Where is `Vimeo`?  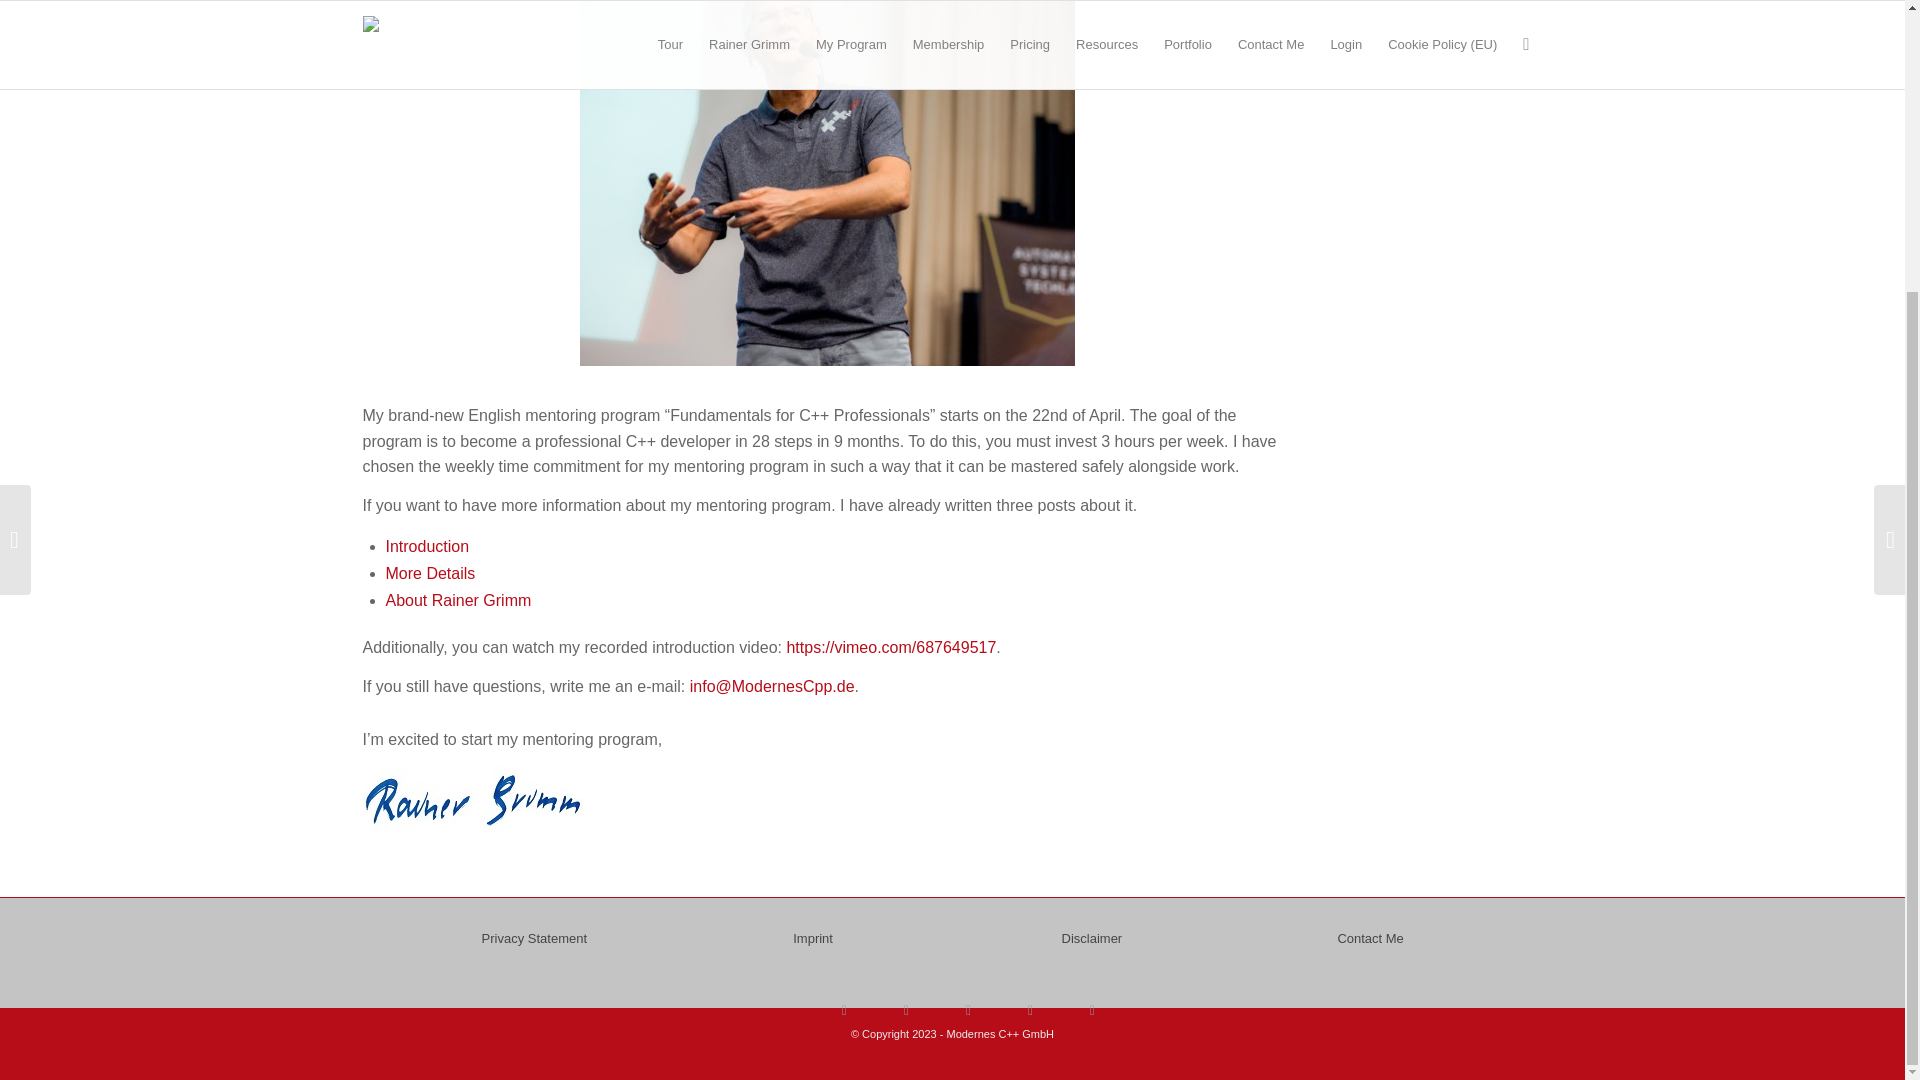
Vimeo is located at coordinates (1030, 1009).